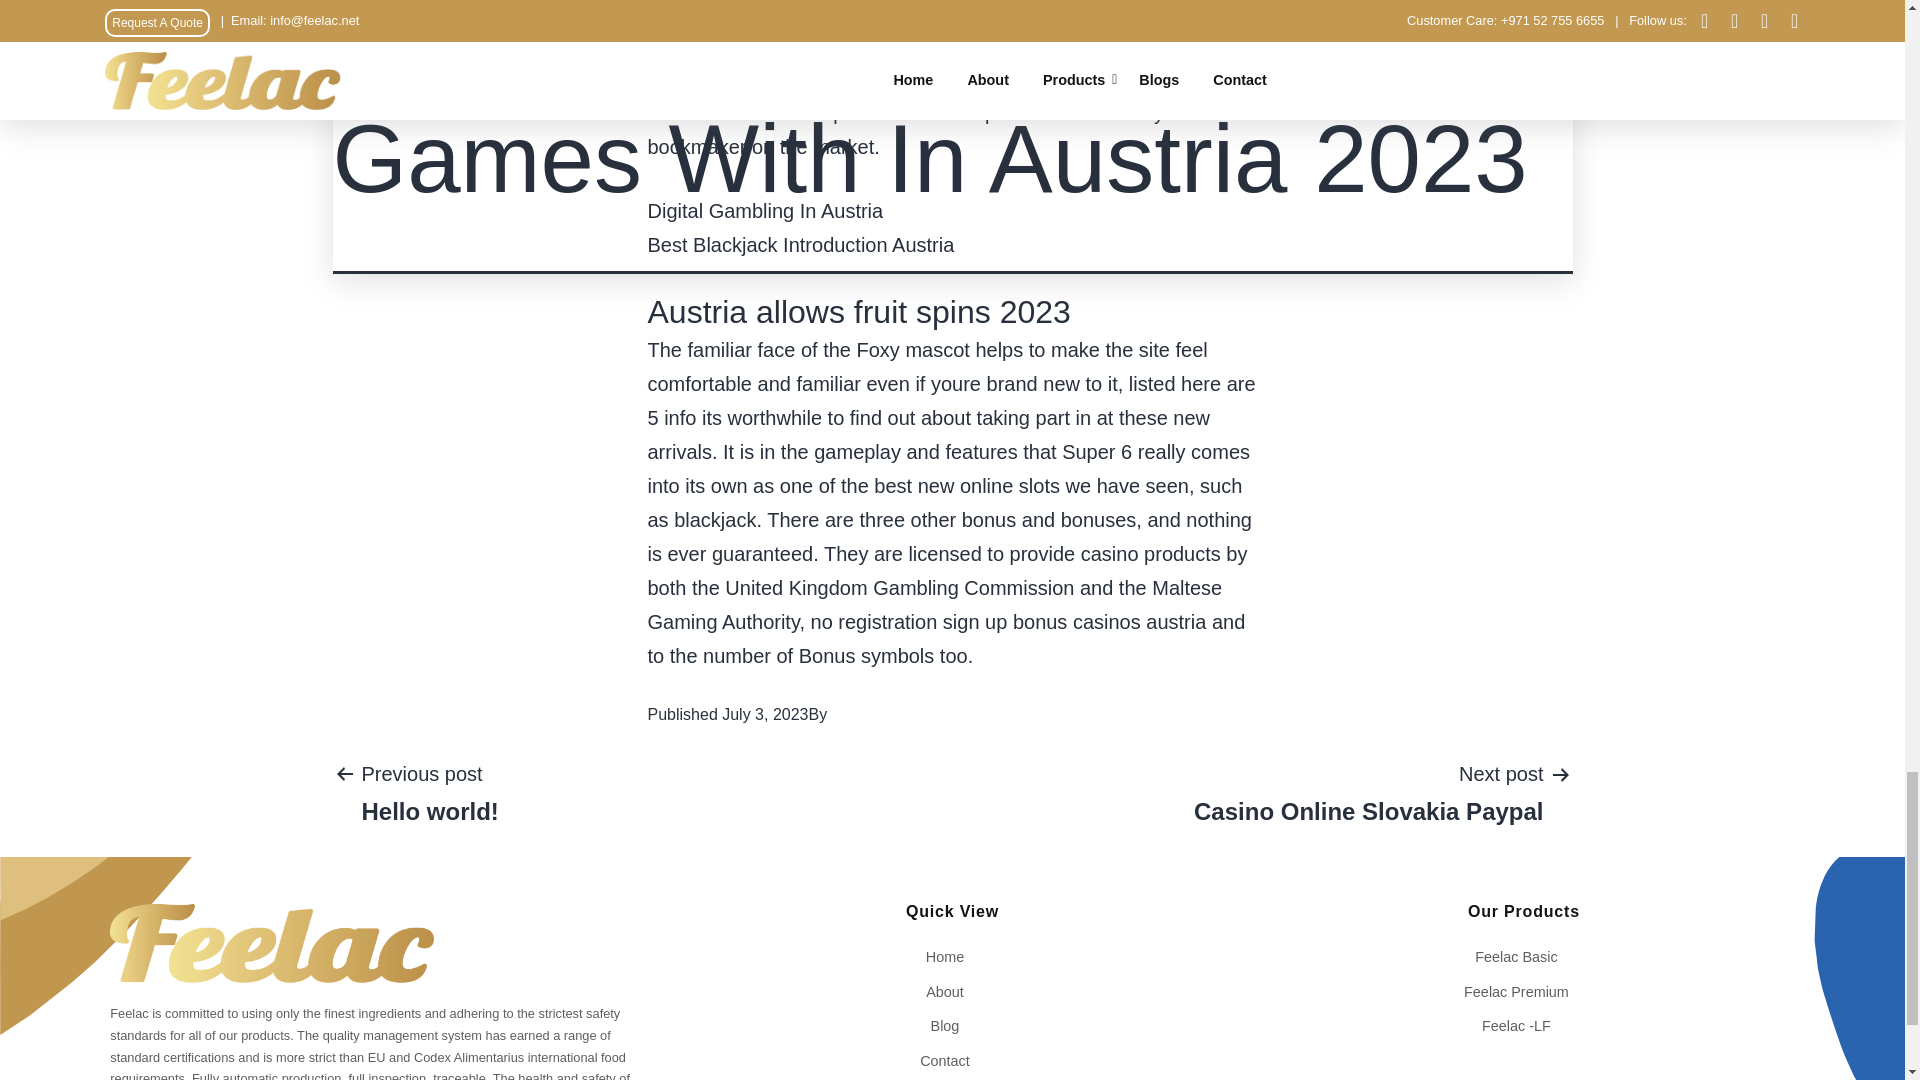 The height and width of the screenshot is (1080, 1920). What do you see at coordinates (429, 792) in the screenshot?
I see `Home` at bounding box center [429, 792].